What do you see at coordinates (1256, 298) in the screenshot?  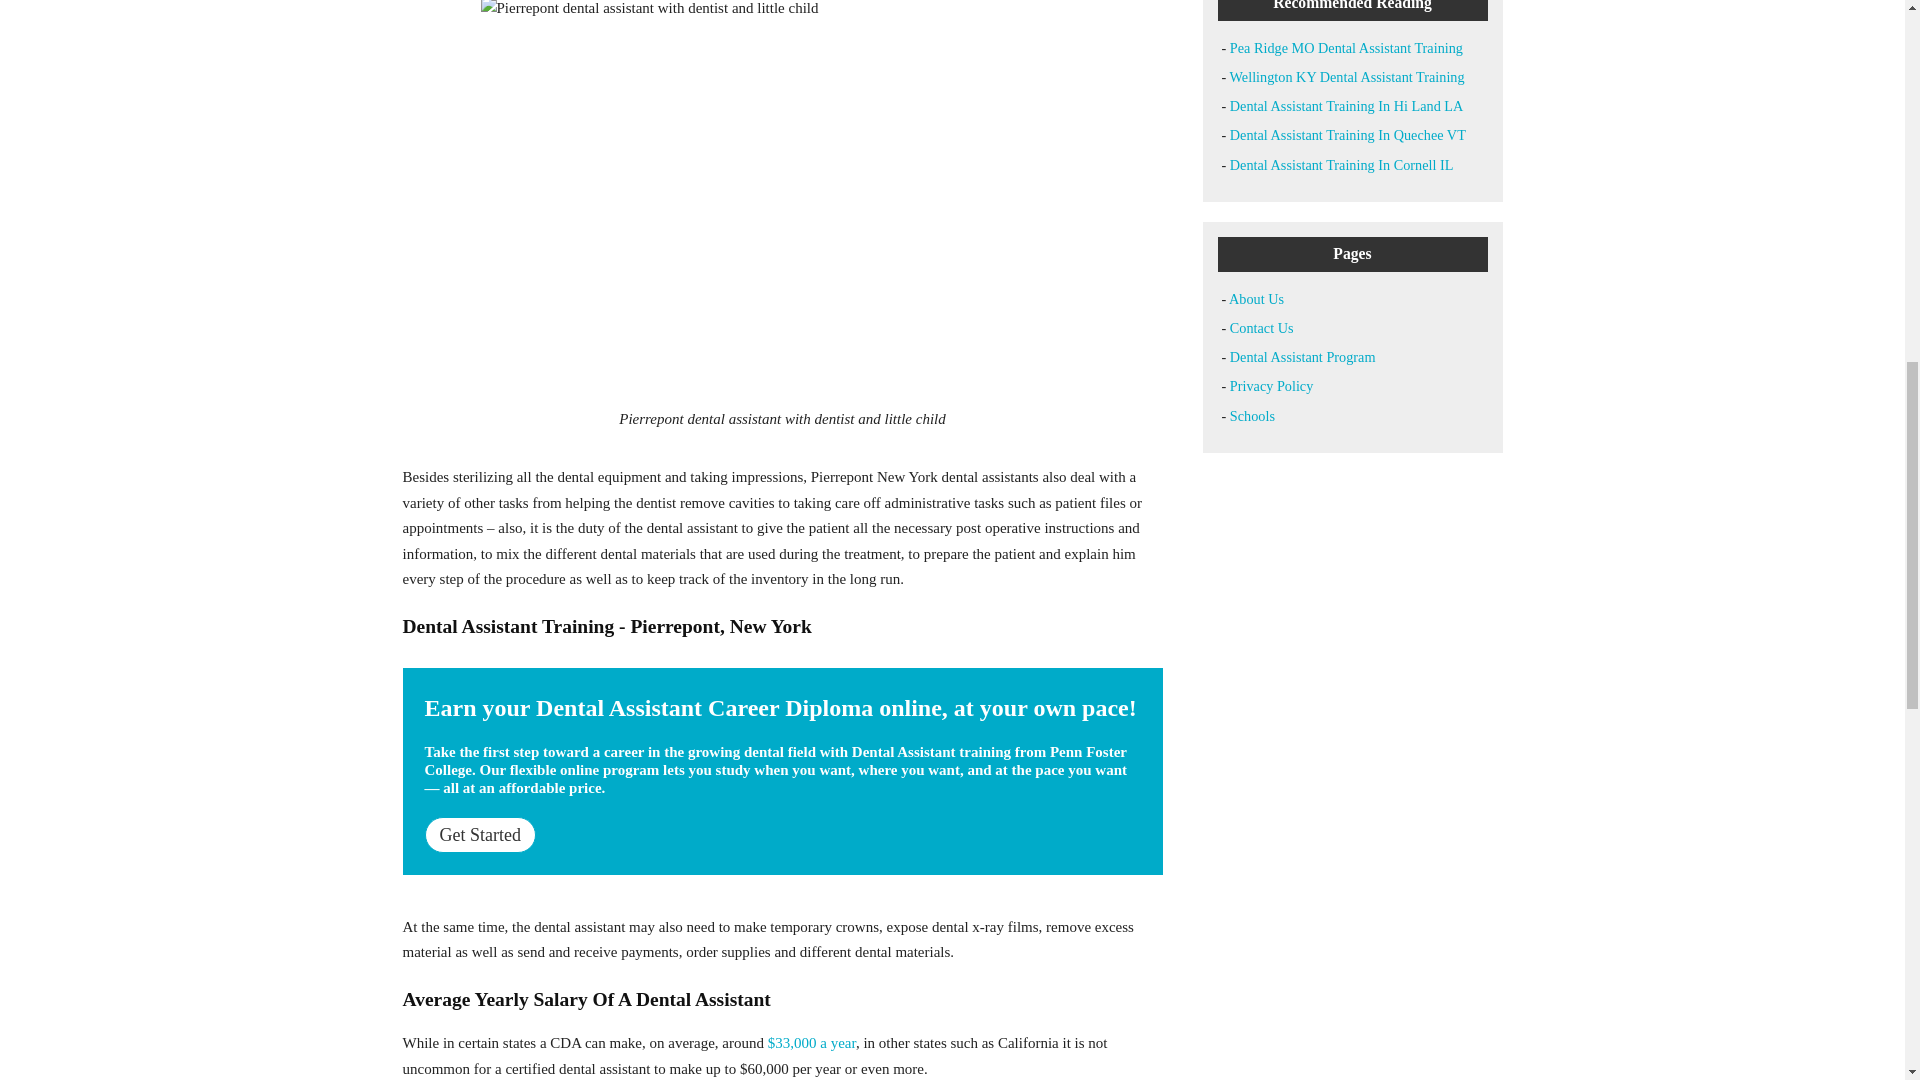 I see `About Us` at bounding box center [1256, 298].